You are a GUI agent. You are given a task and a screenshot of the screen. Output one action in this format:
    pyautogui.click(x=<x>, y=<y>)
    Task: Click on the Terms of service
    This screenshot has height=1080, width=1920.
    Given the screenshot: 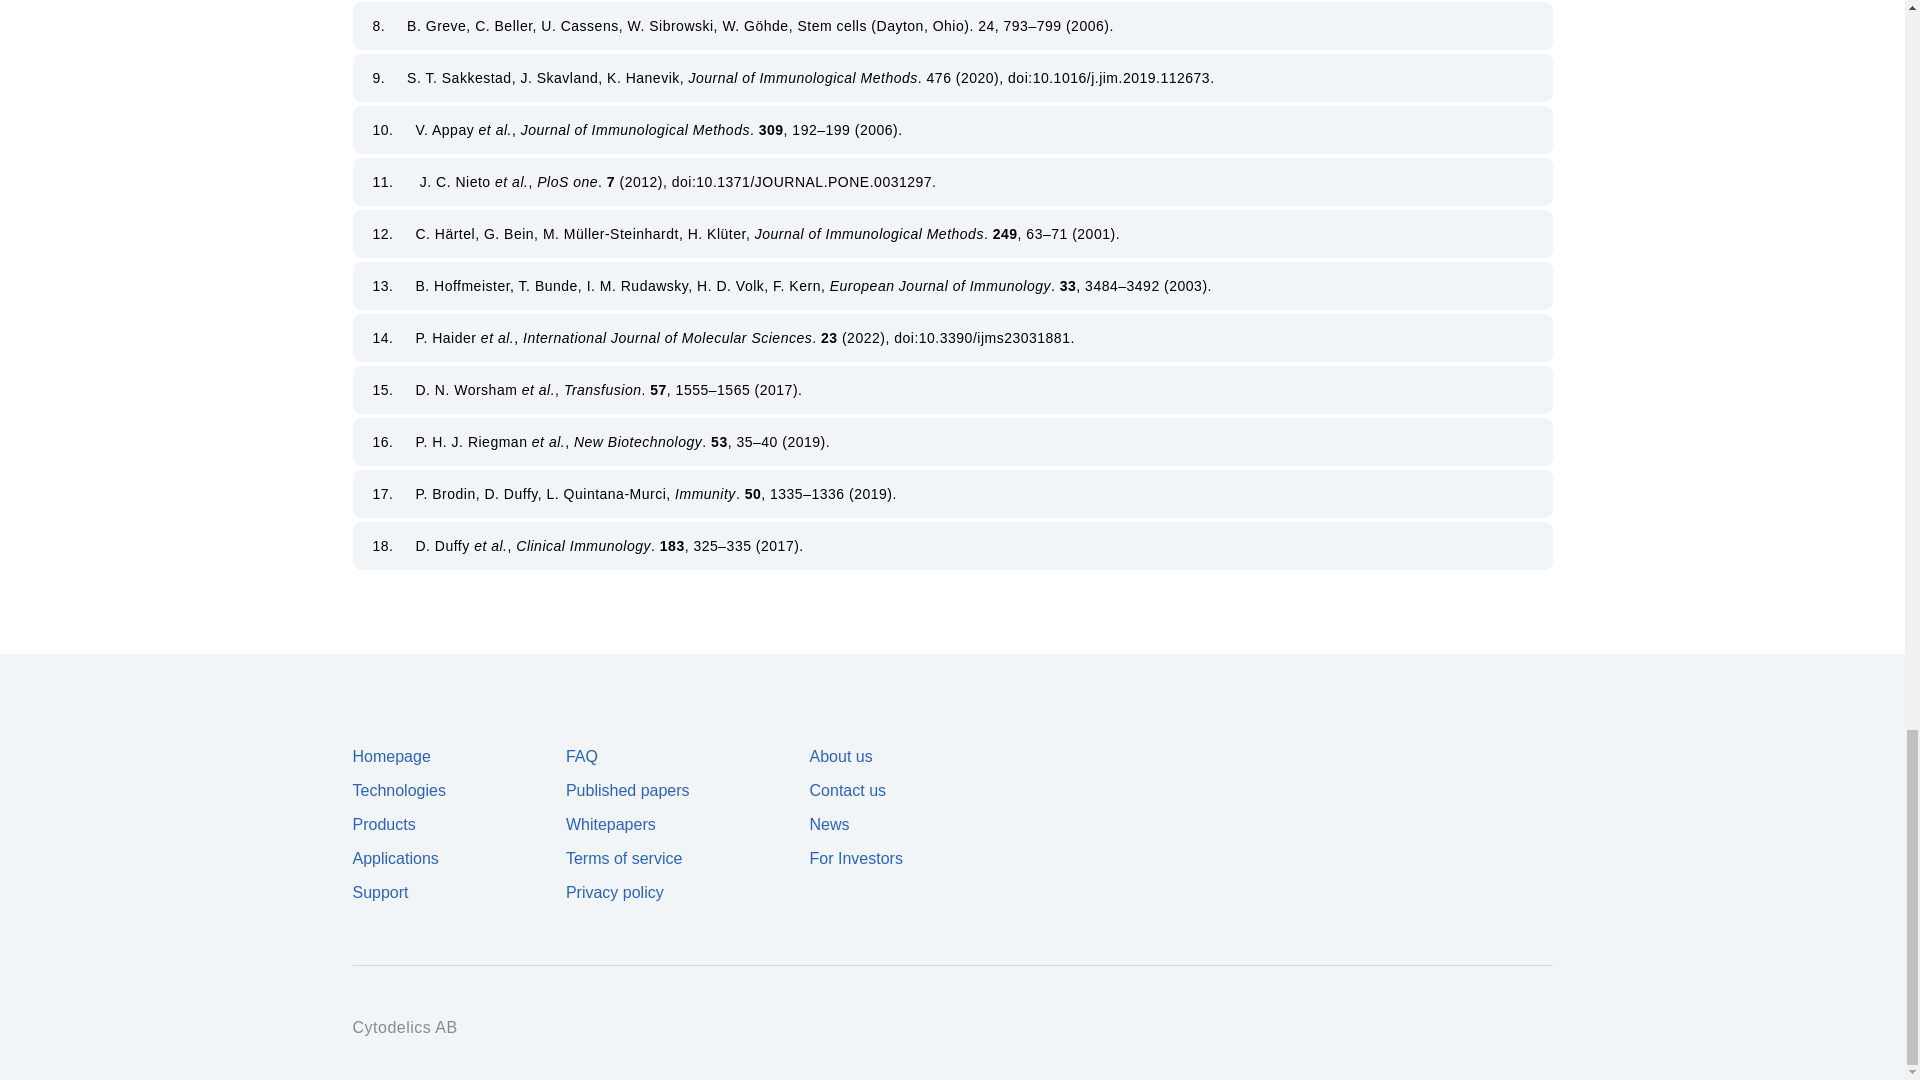 What is the action you would take?
    pyautogui.click(x=624, y=858)
    